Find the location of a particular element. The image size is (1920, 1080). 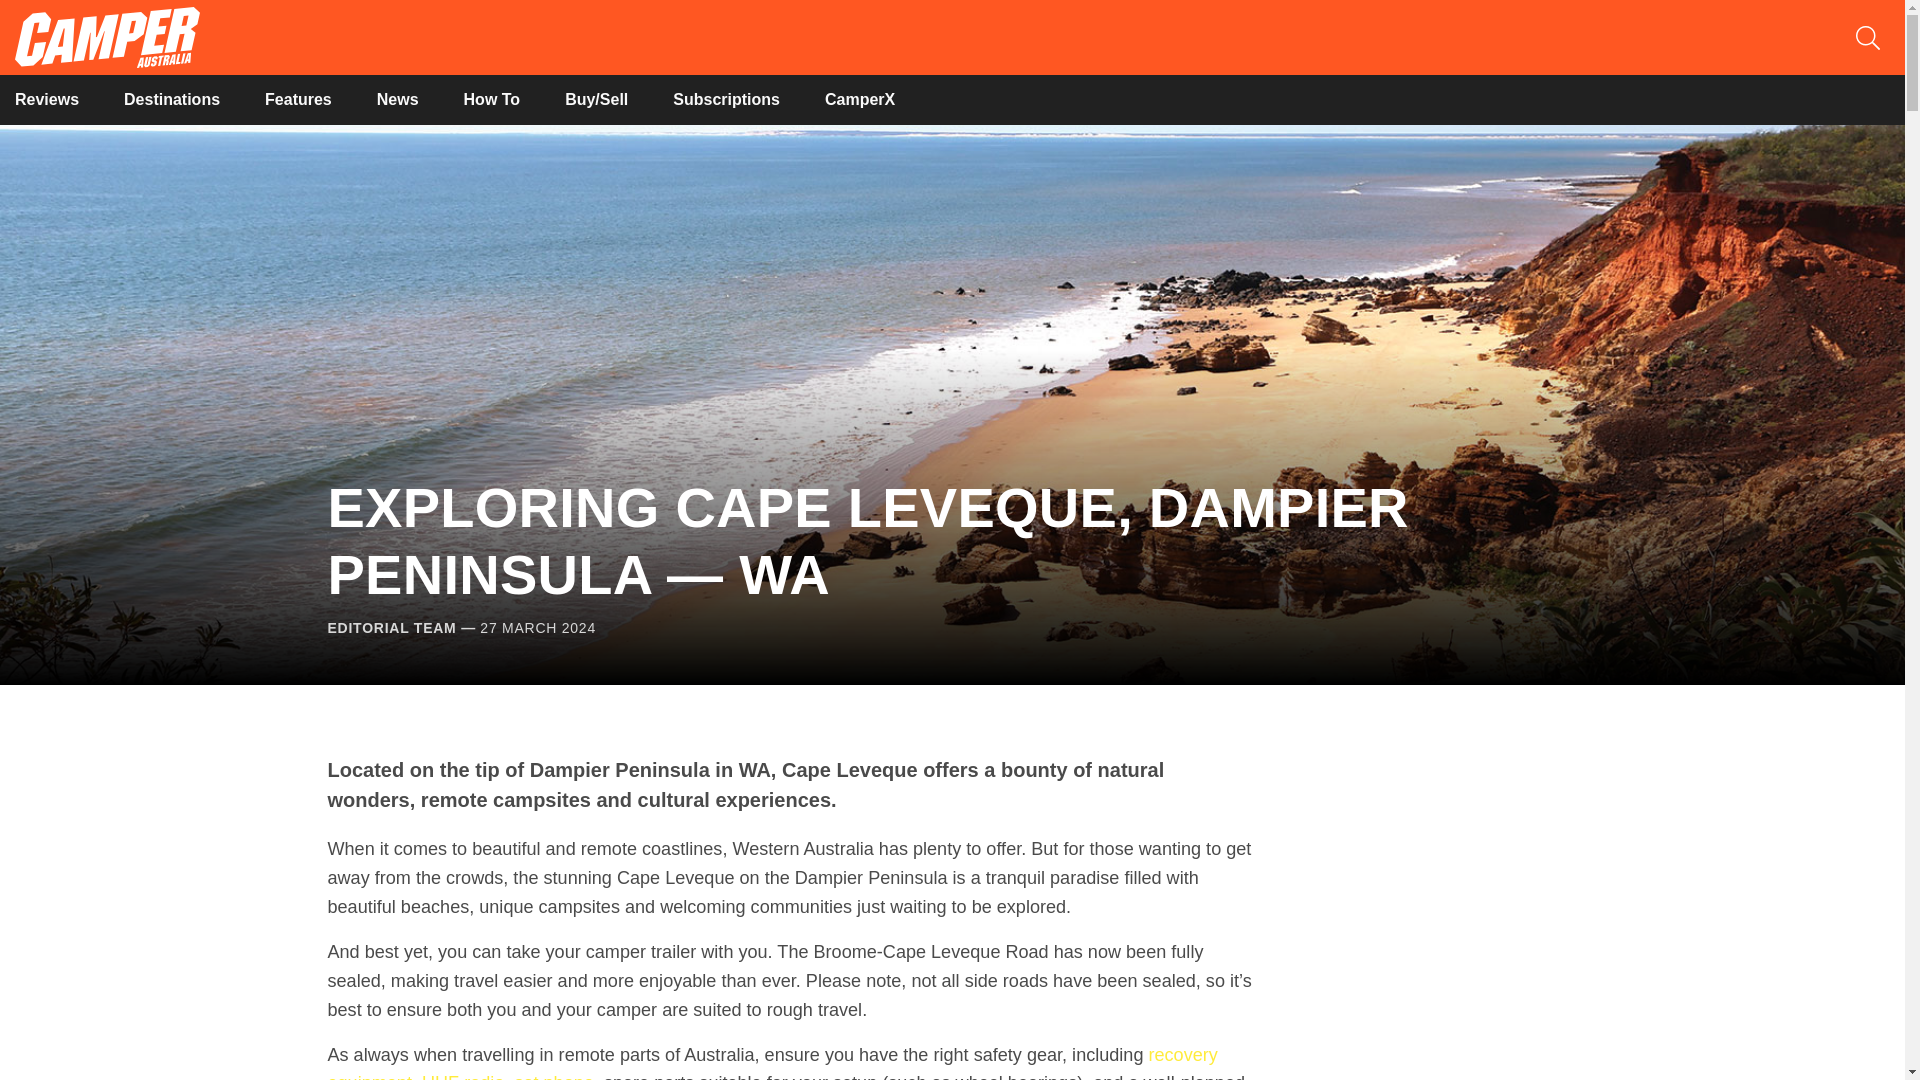

Destinations is located at coordinates (172, 99).